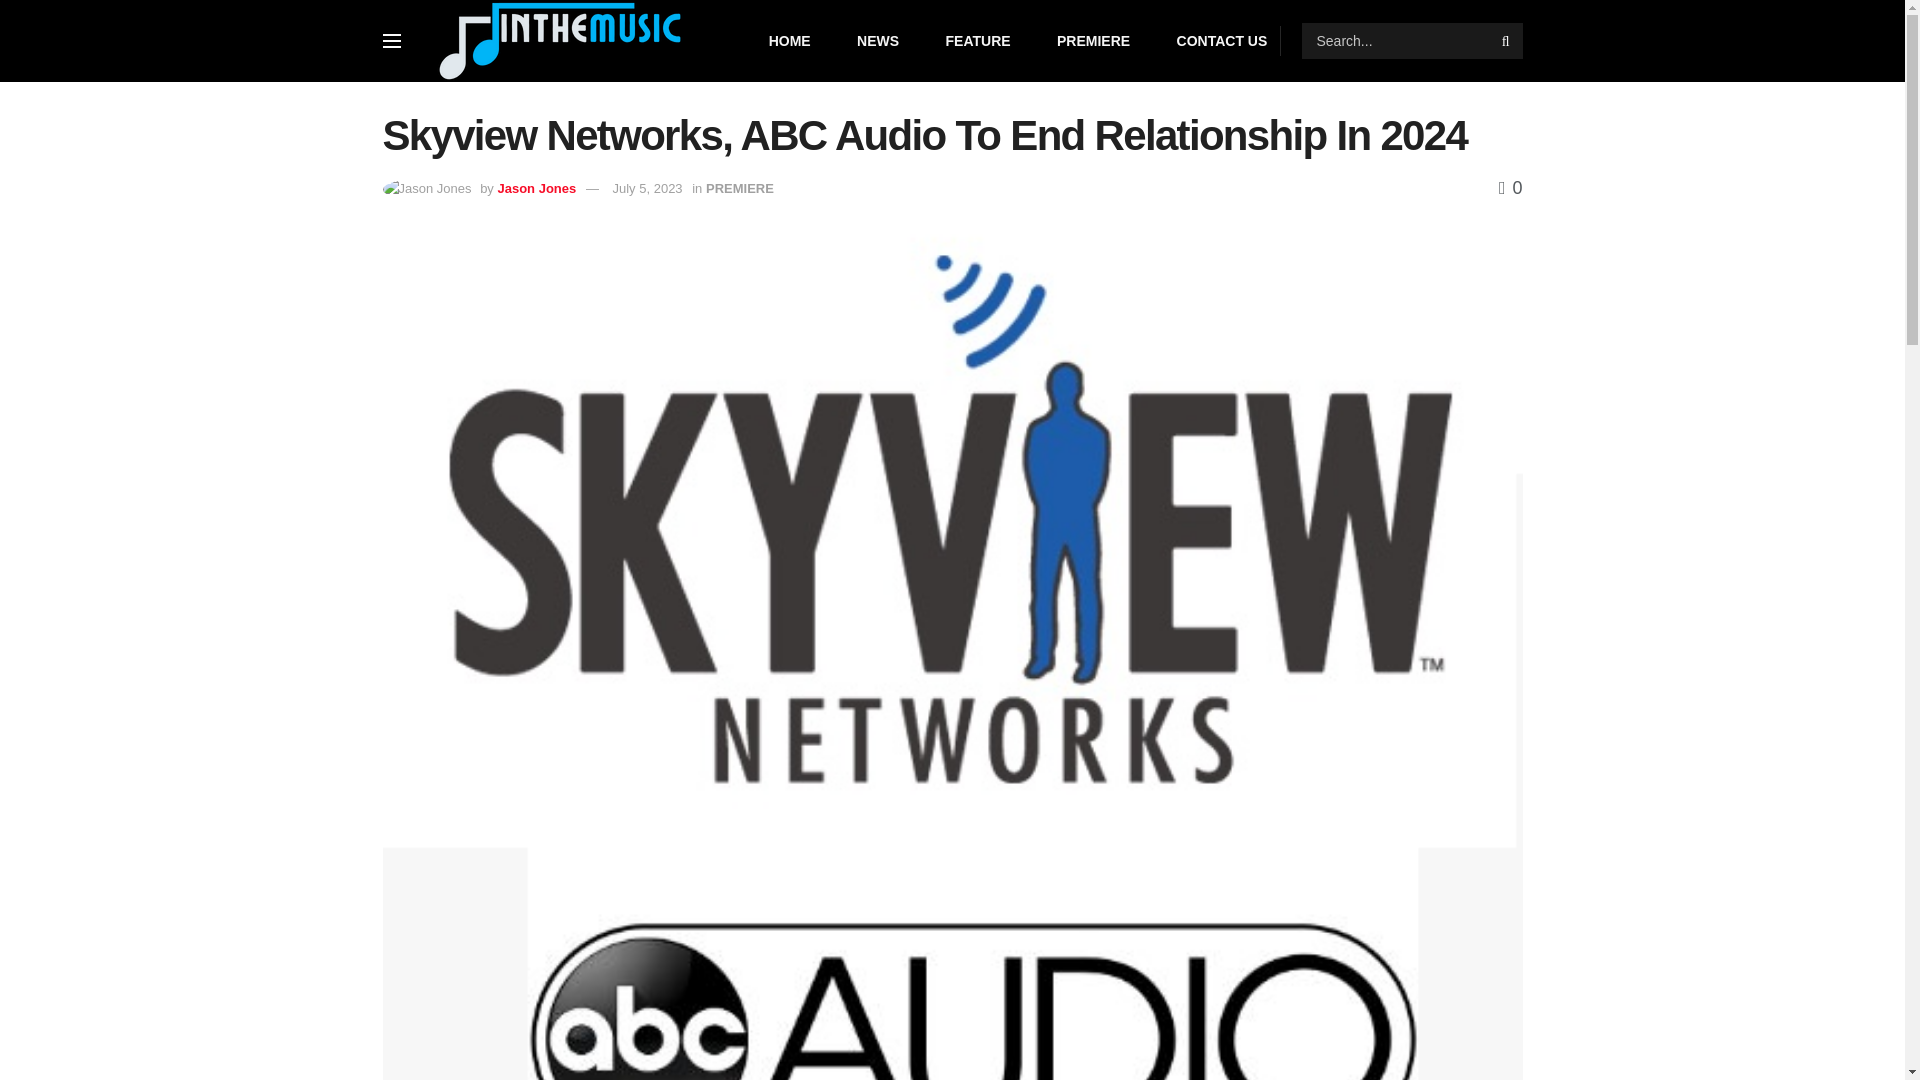  Describe the element at coordinates (740, 188) in the screenshot. I see `PREMIERE` at that location.